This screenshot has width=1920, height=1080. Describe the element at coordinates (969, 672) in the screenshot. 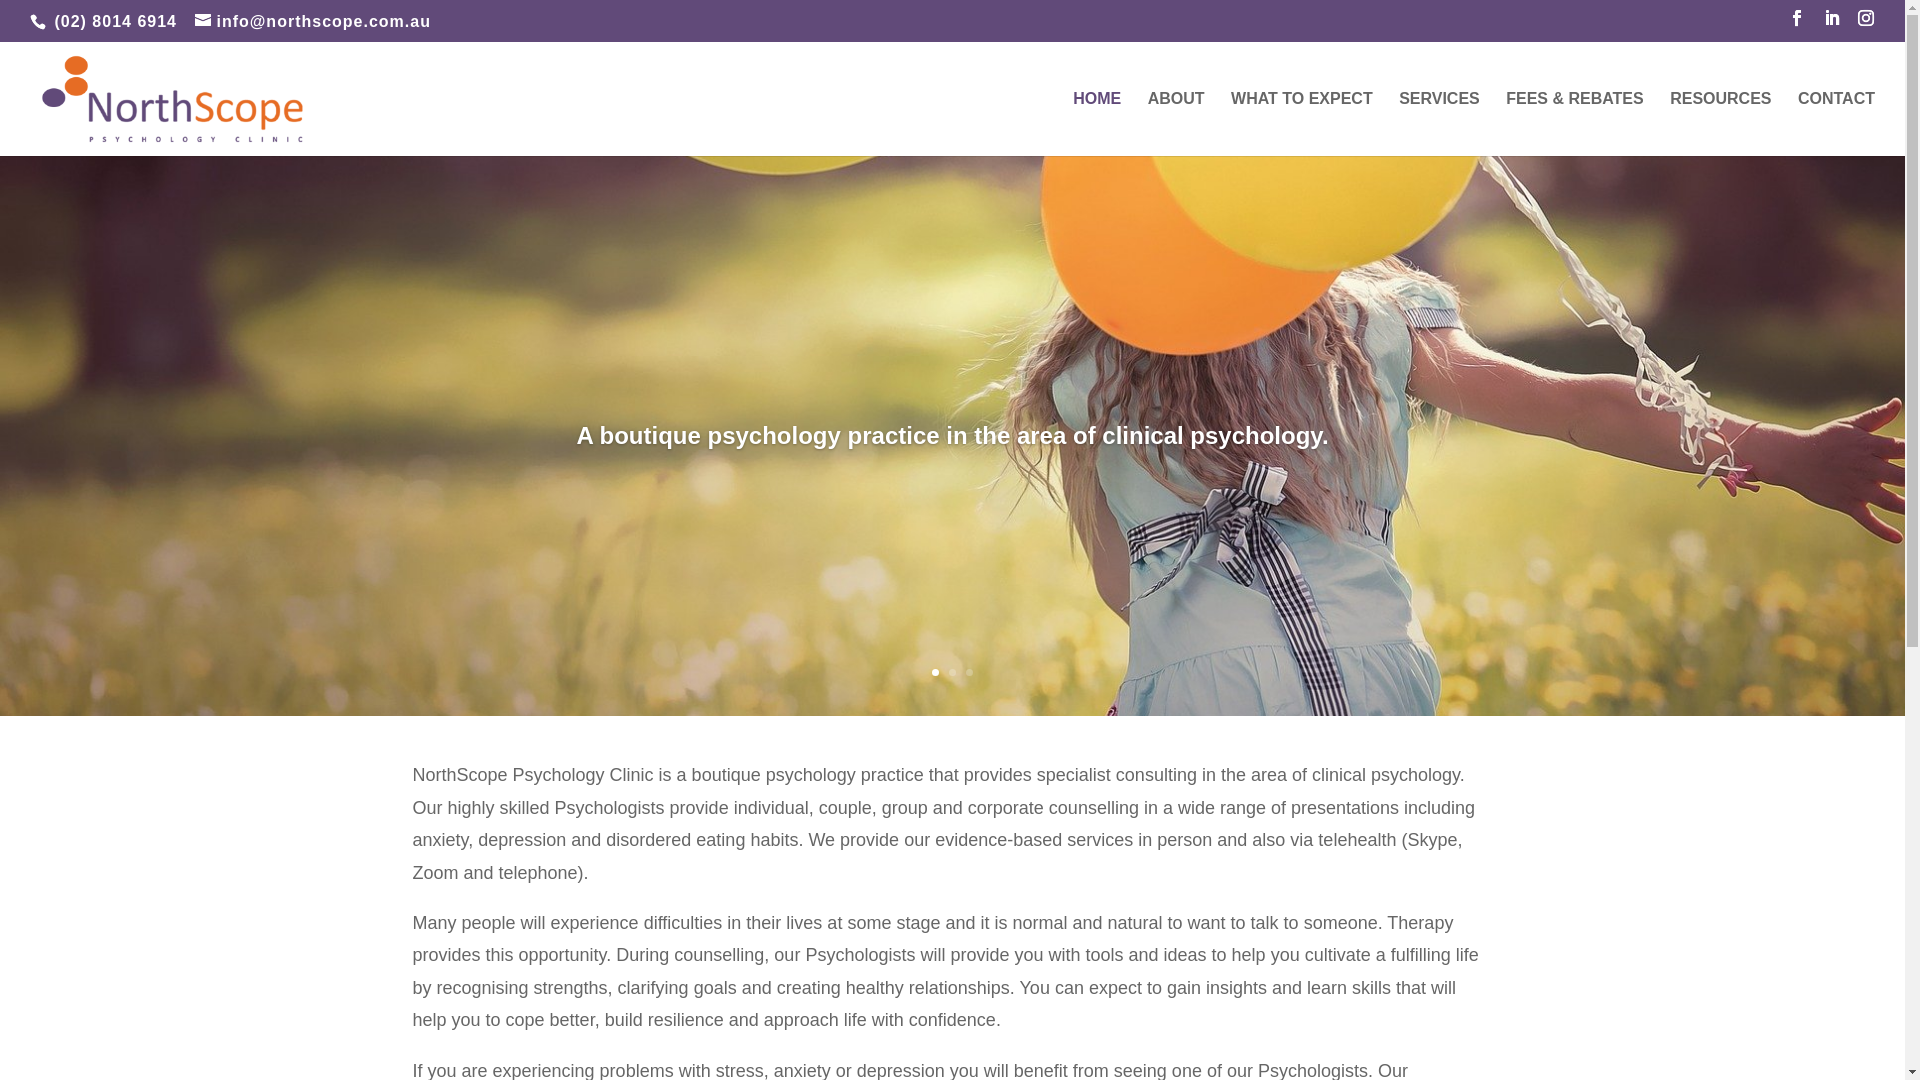

I see `3` at that location.